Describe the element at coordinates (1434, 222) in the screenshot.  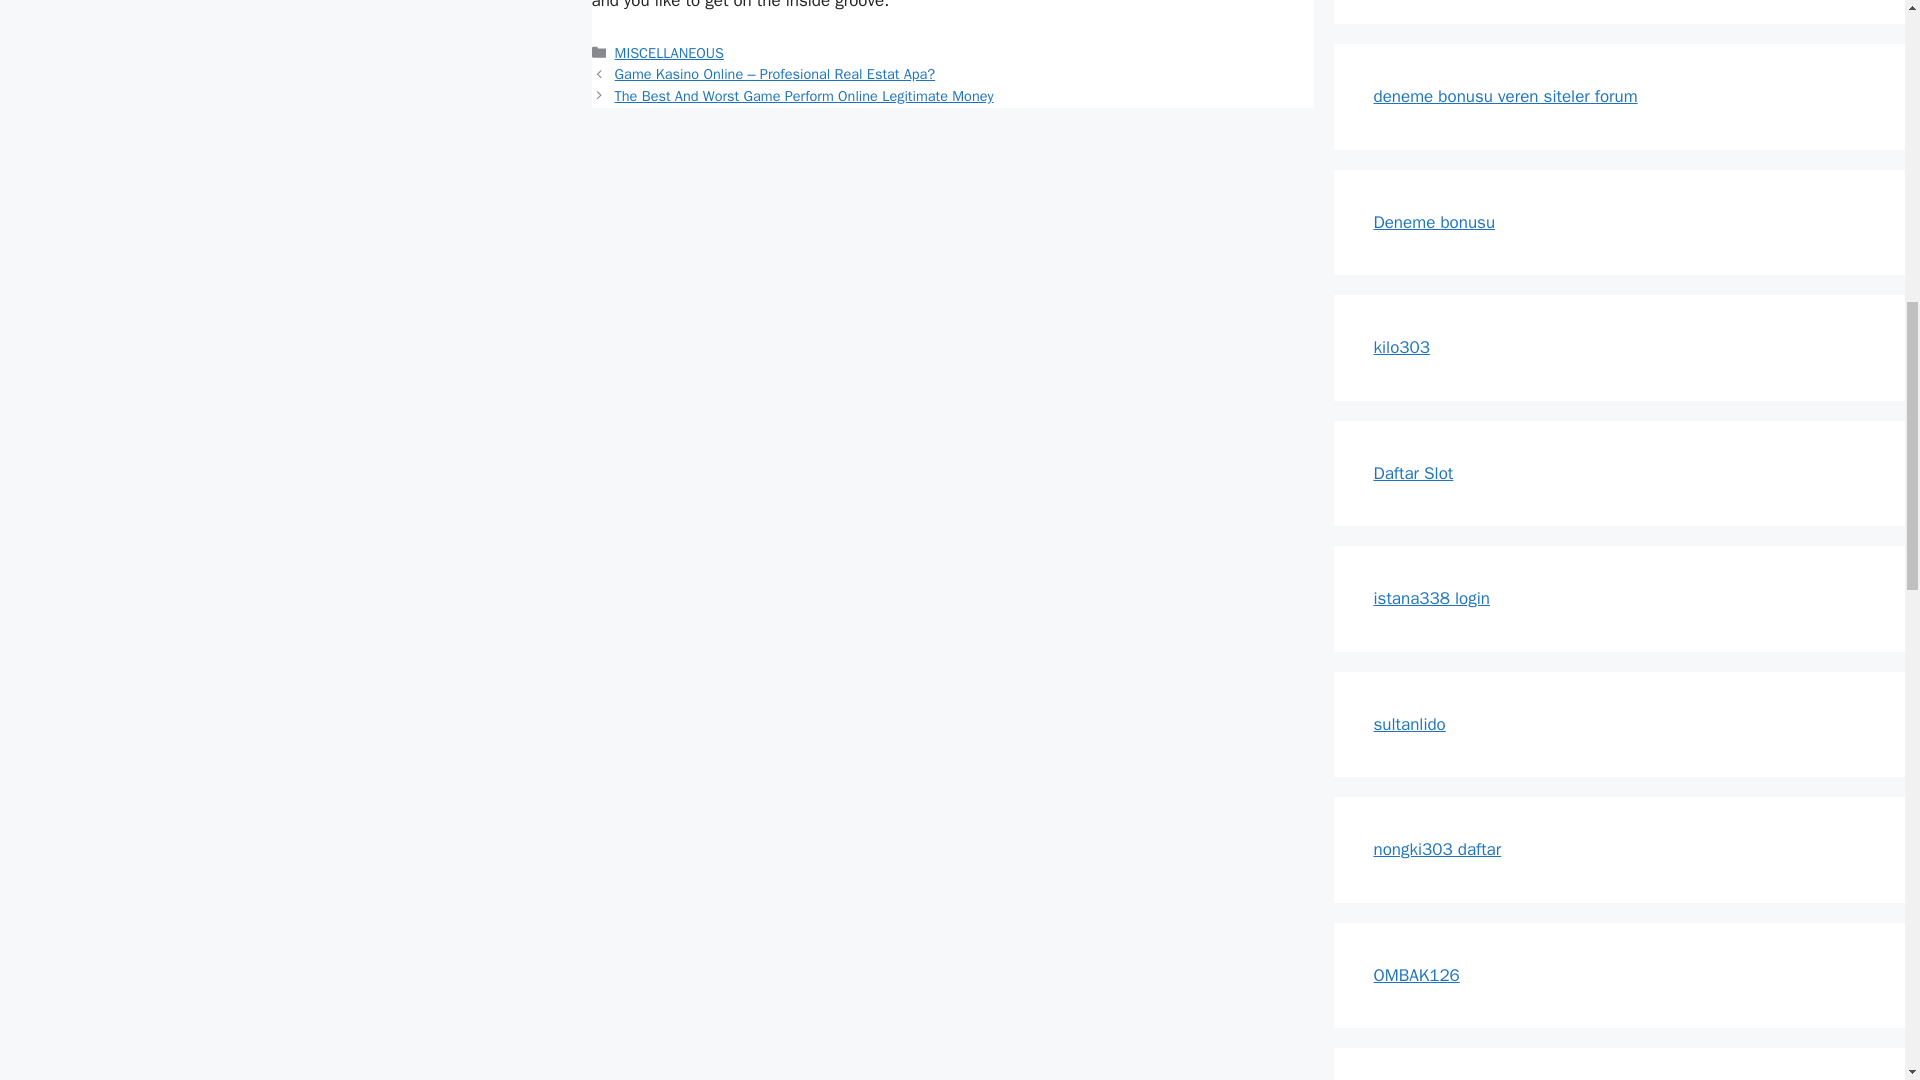
I see `Deneme bonusu` at that location.